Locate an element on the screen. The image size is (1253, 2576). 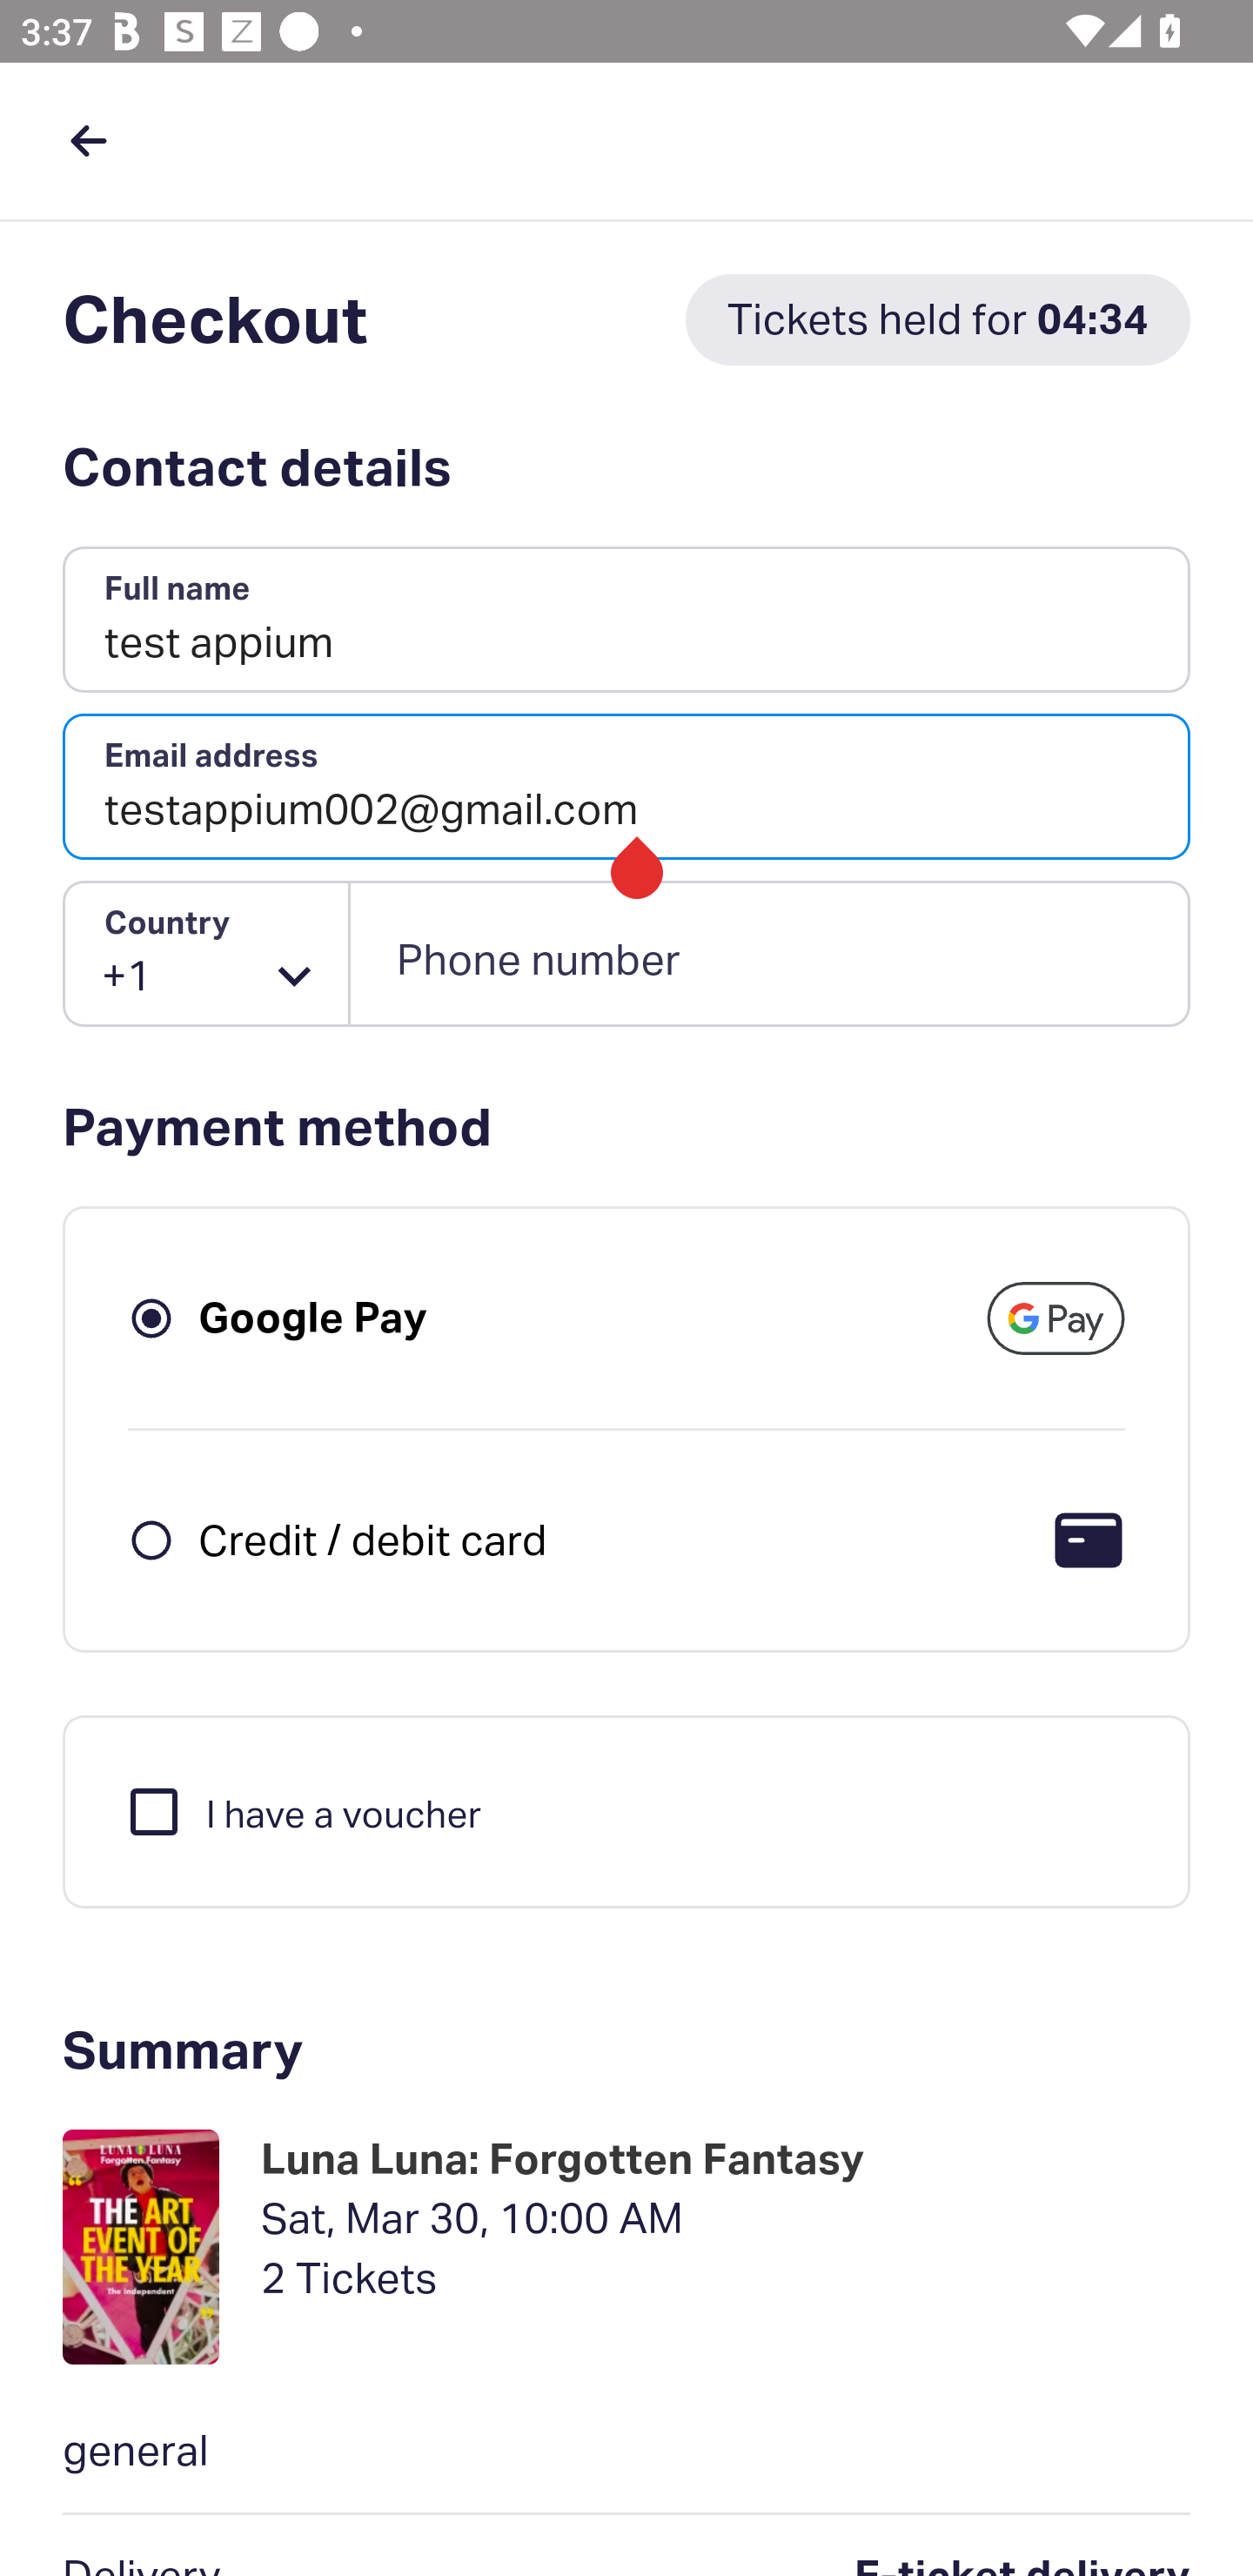
back button is located at coordinates (88, 140).